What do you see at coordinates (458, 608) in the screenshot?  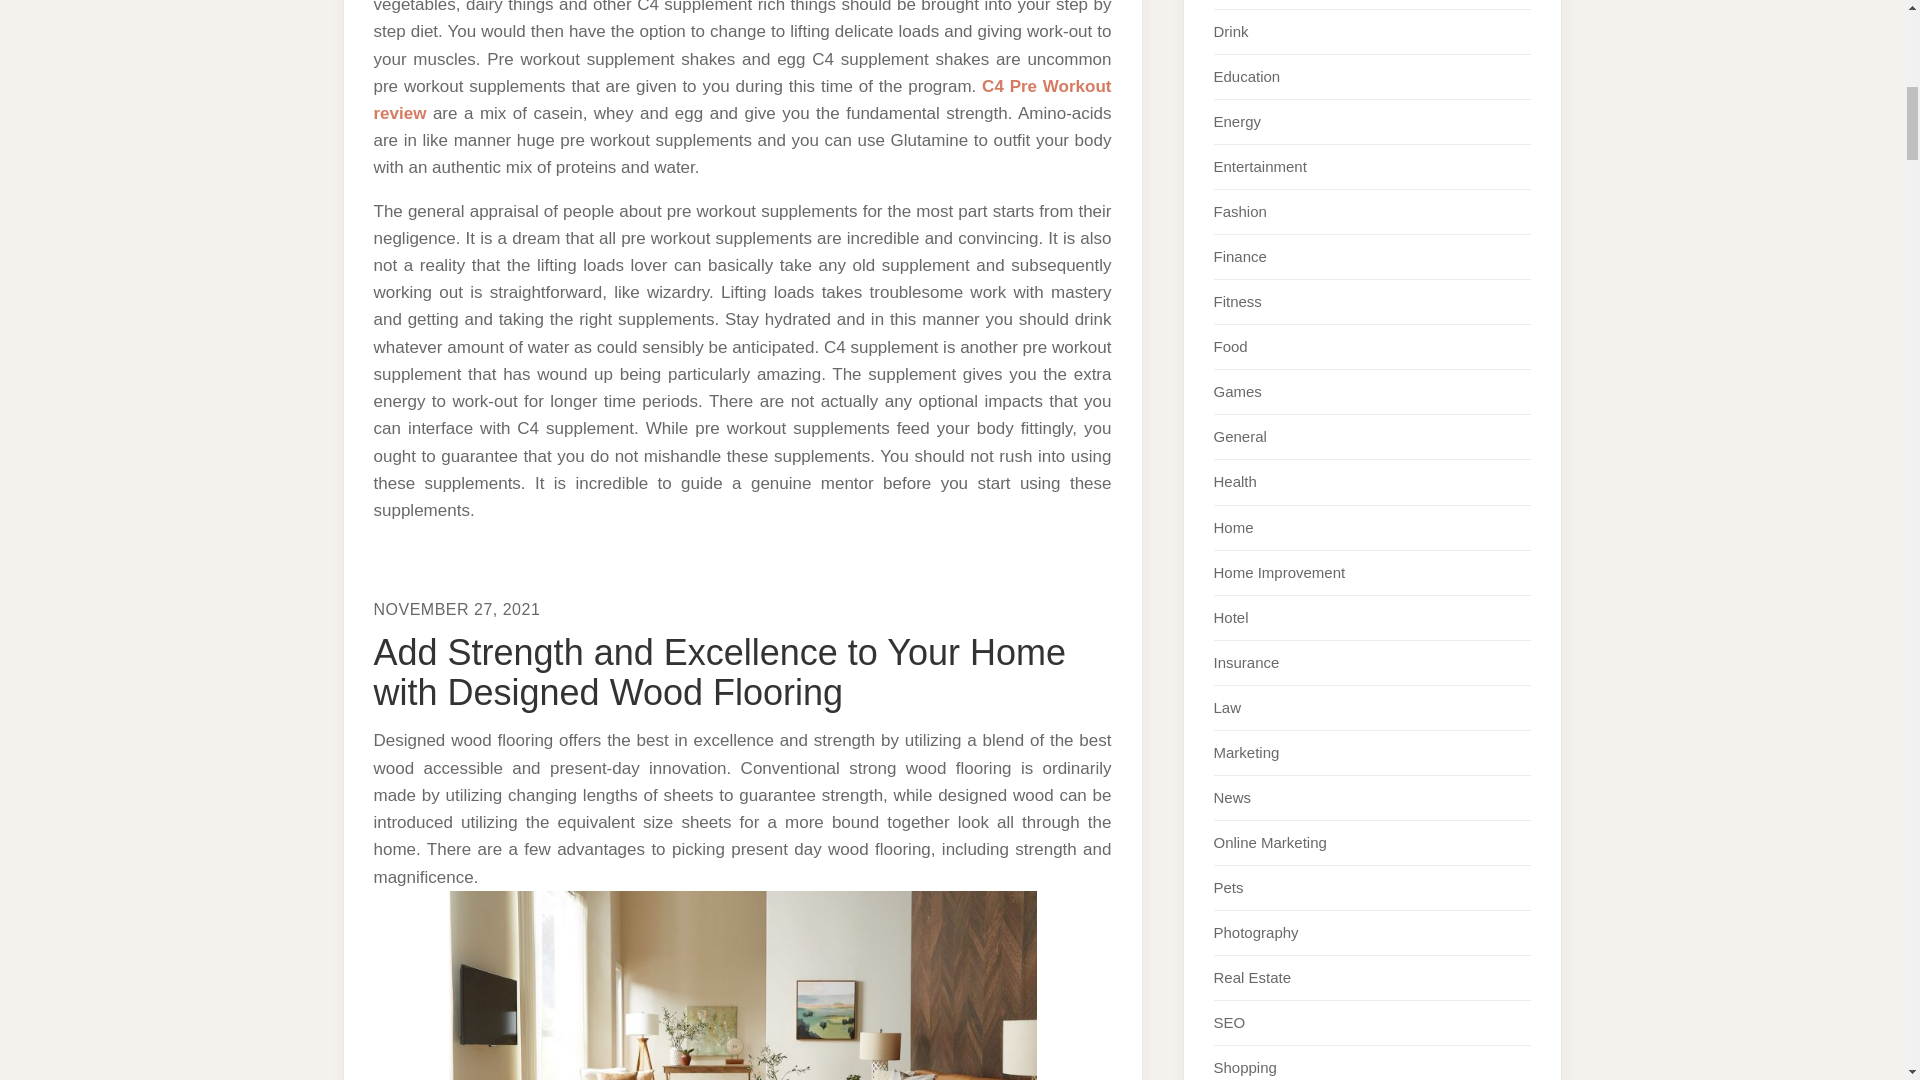 I see `NOVEMBER 27, 2021` at bounding box center [458, 608].